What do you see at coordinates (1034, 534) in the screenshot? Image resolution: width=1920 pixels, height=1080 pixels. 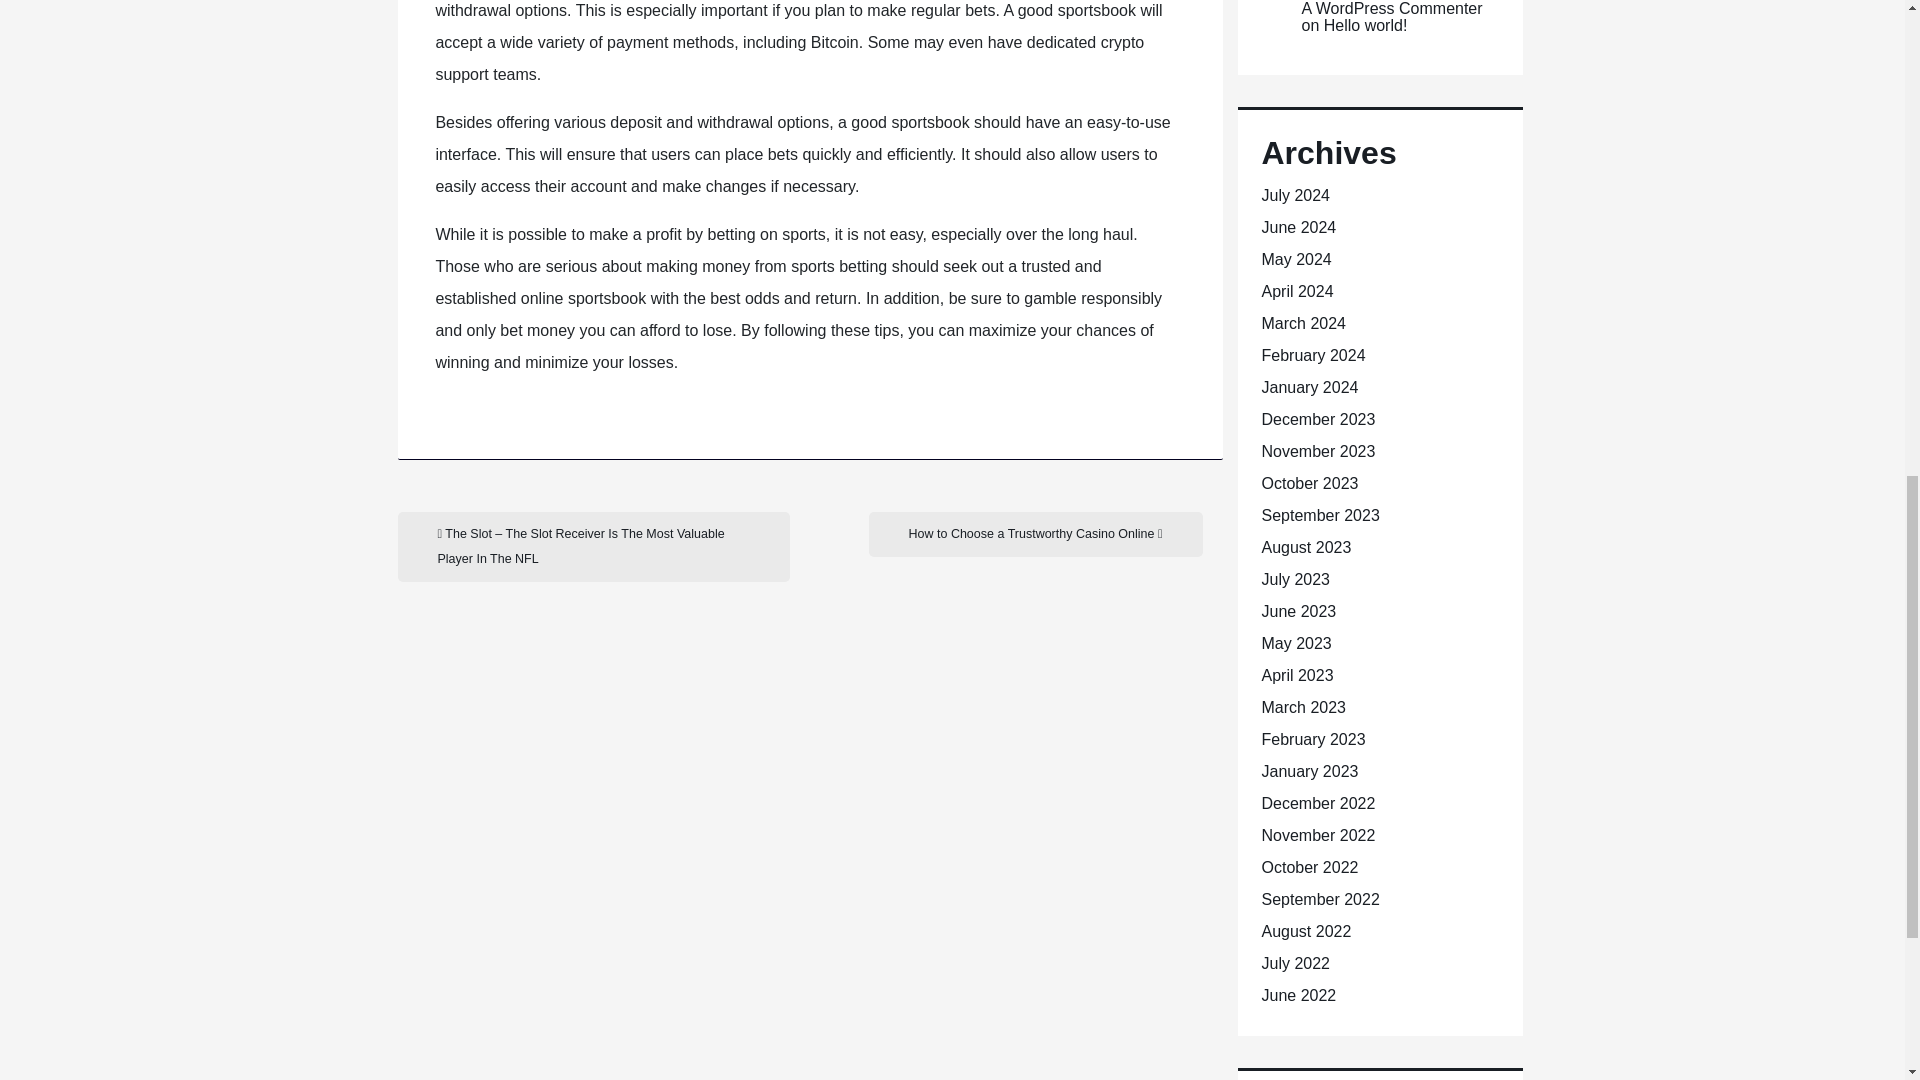 I see `How to Choose a Trustworthy Casino Online` at bounding box center [1034, 534].